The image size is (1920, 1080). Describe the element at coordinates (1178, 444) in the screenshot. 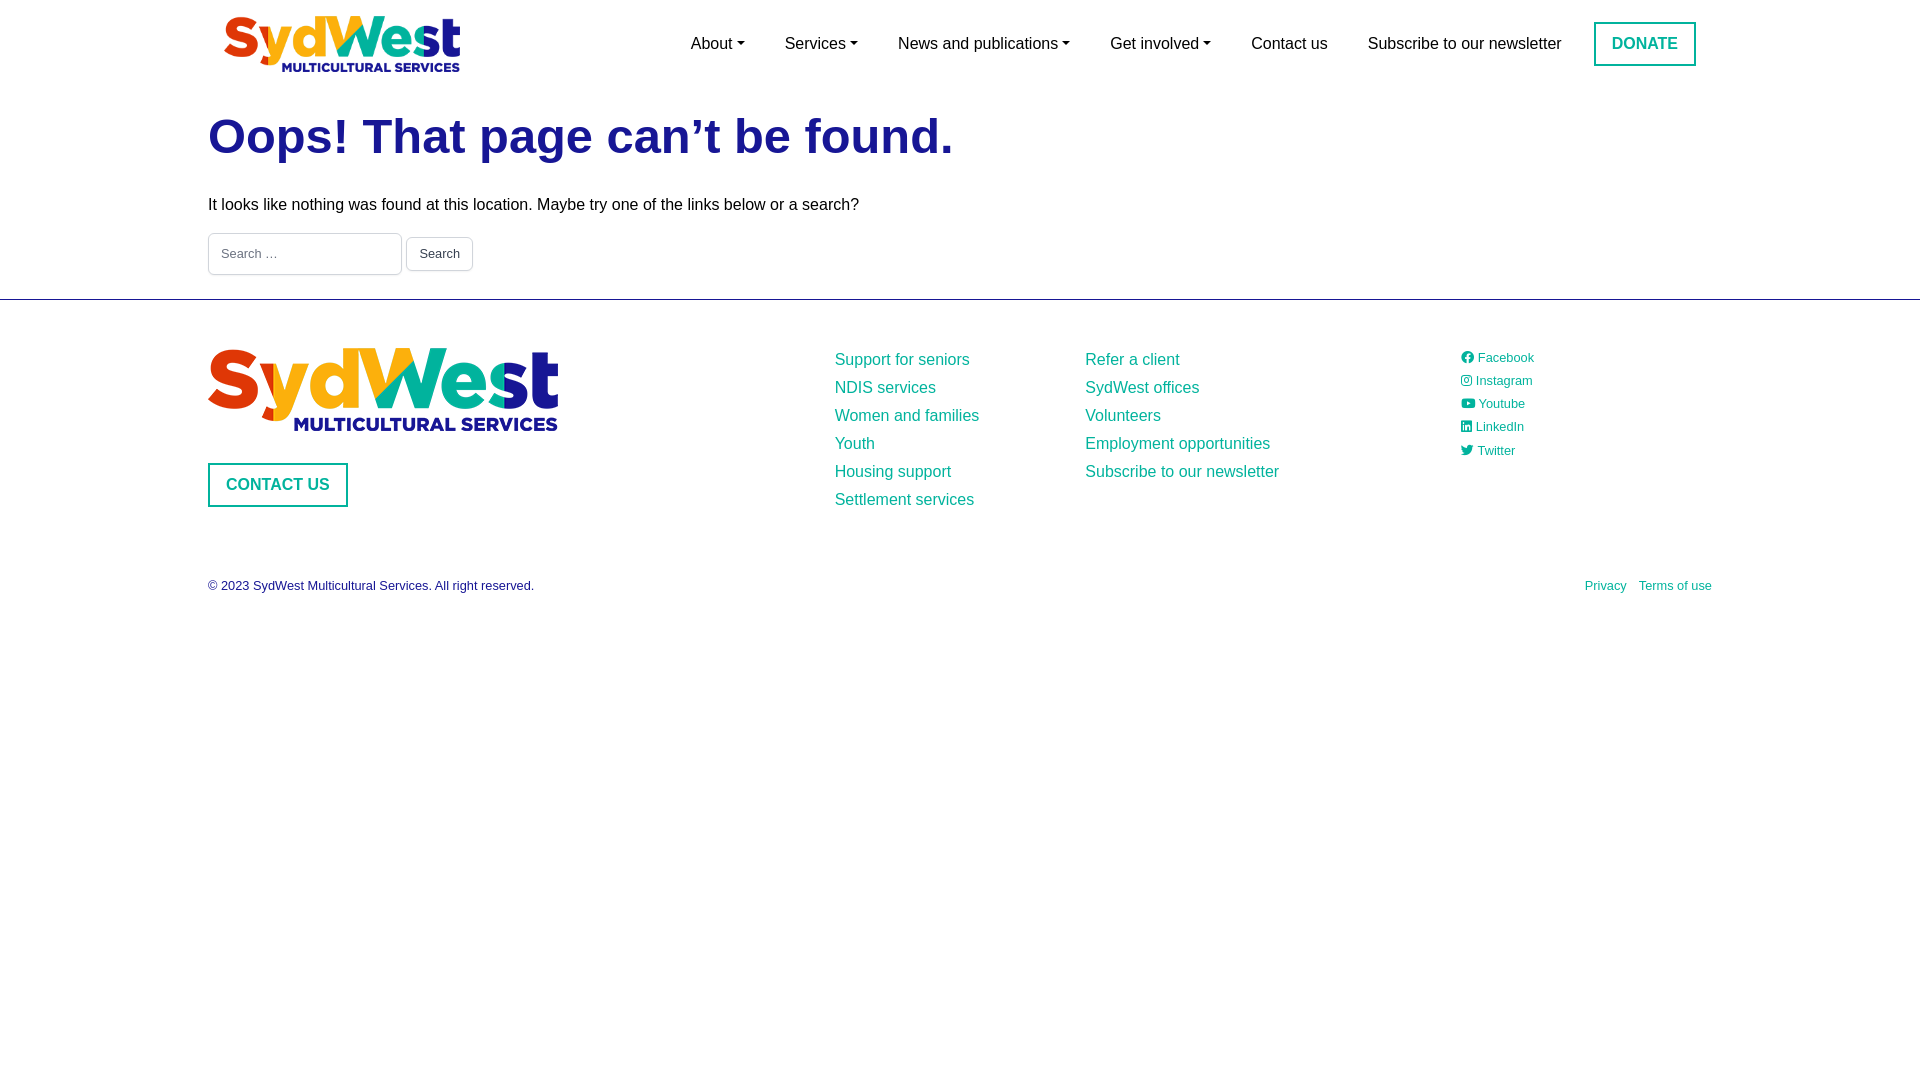

I see `Employment opportunities` at that location.